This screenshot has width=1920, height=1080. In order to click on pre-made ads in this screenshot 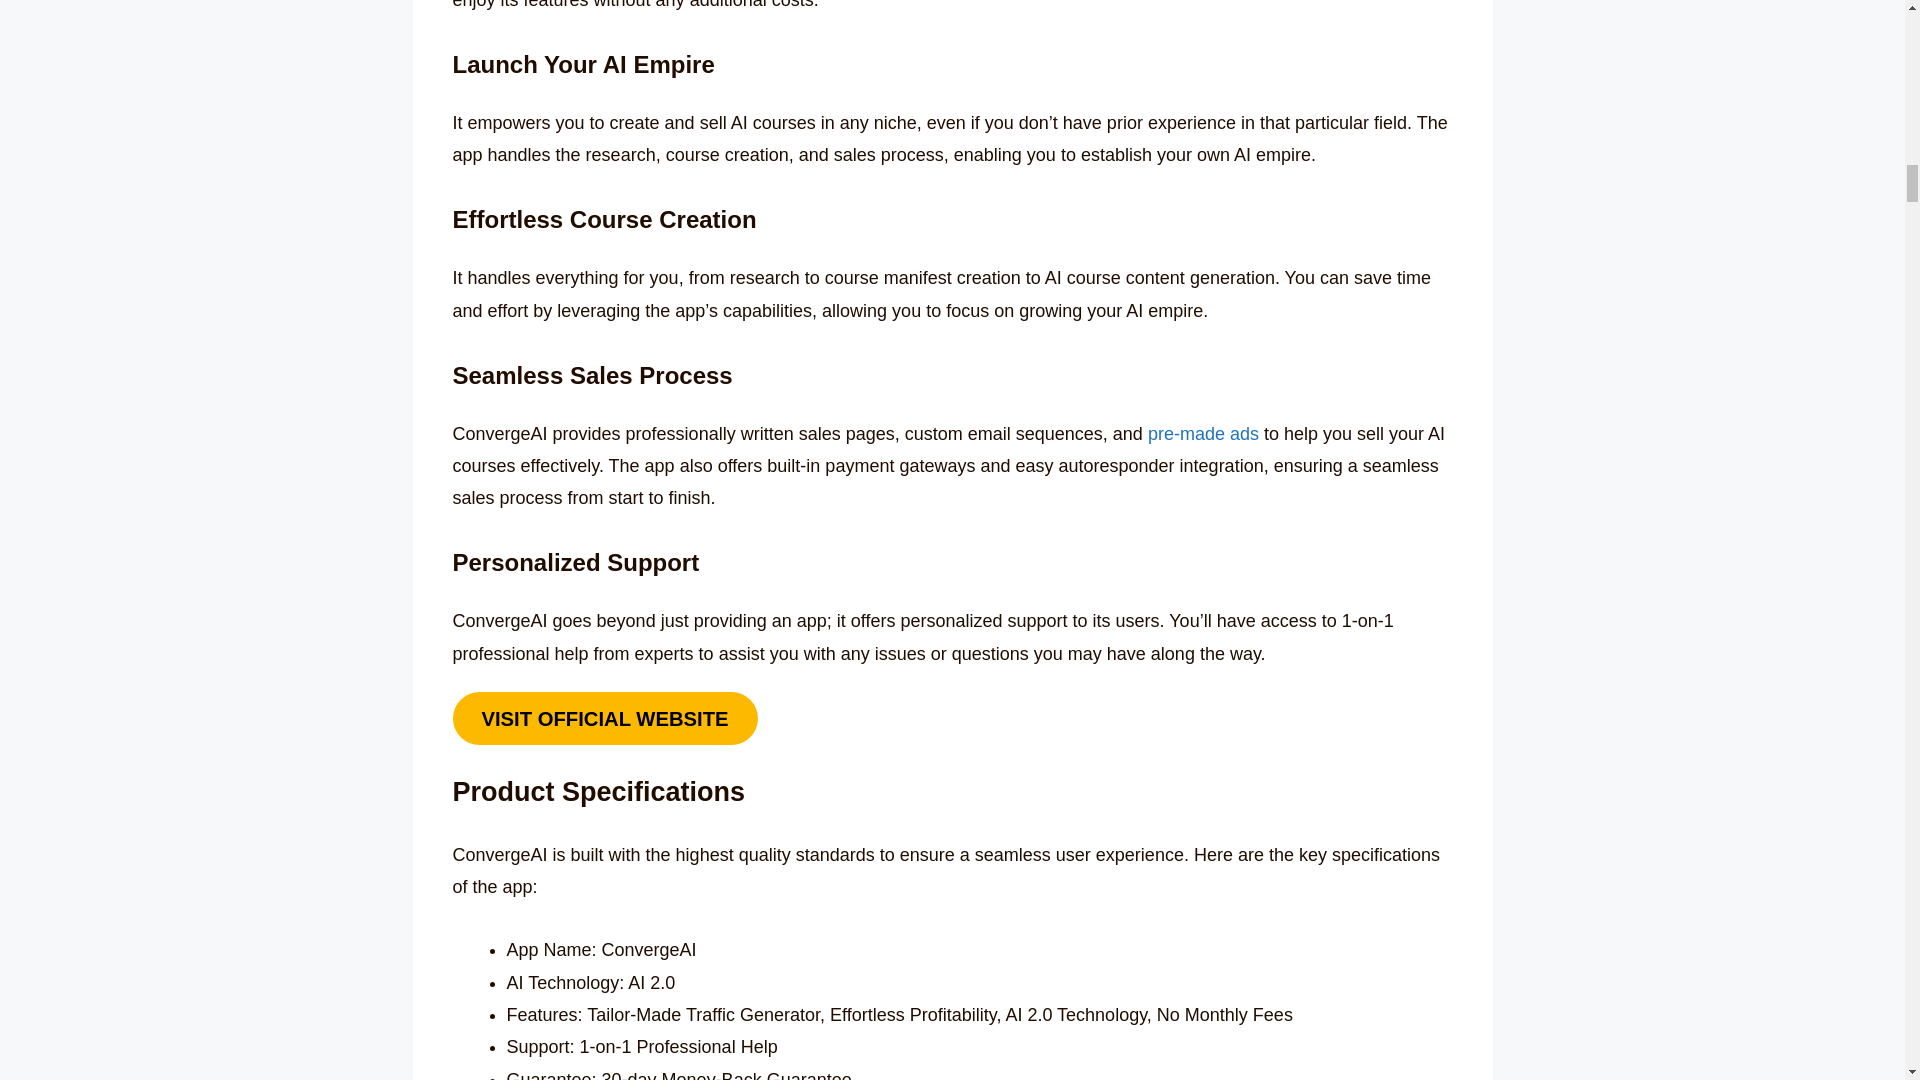, I will do `click(1204, 434)`.